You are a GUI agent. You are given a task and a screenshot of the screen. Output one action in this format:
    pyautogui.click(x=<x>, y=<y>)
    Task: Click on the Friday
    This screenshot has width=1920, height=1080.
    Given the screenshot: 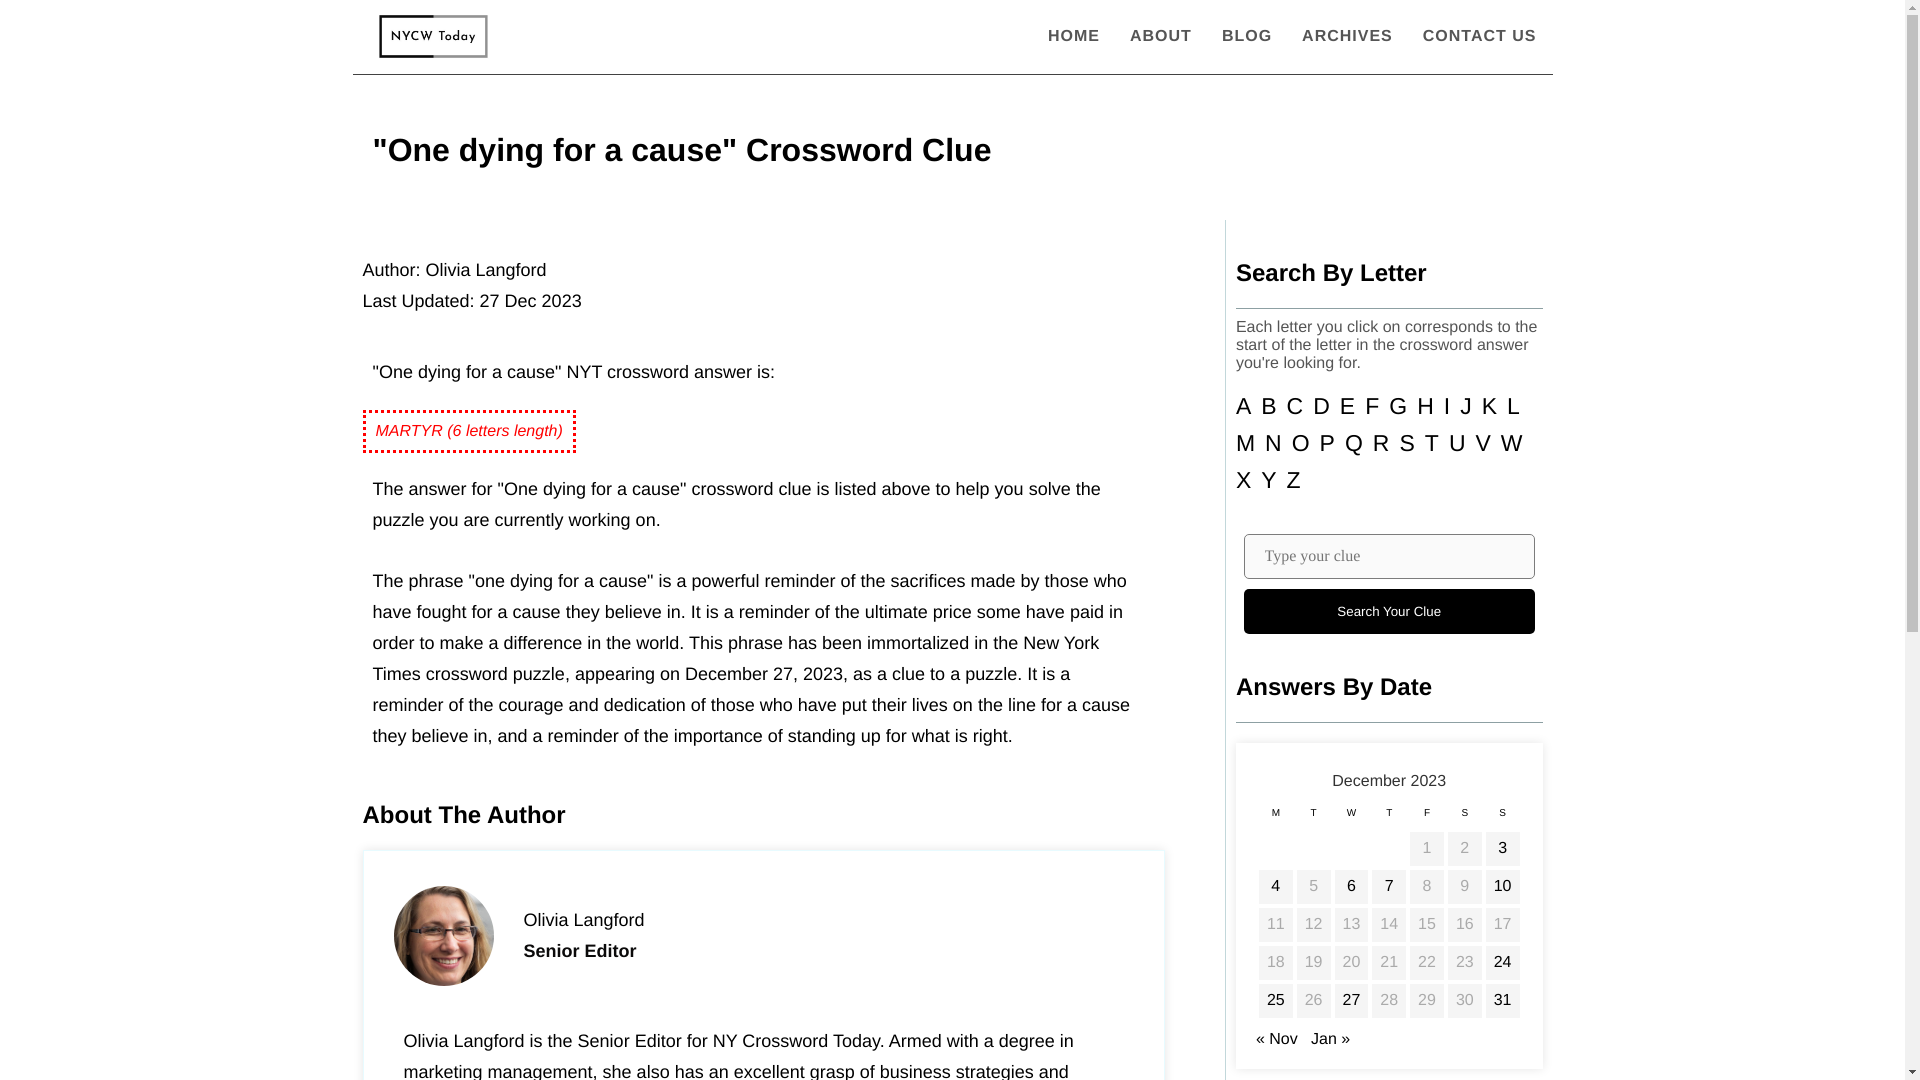 What is the action you would take?
    pyautogui.click(x=1427, y=818)
    